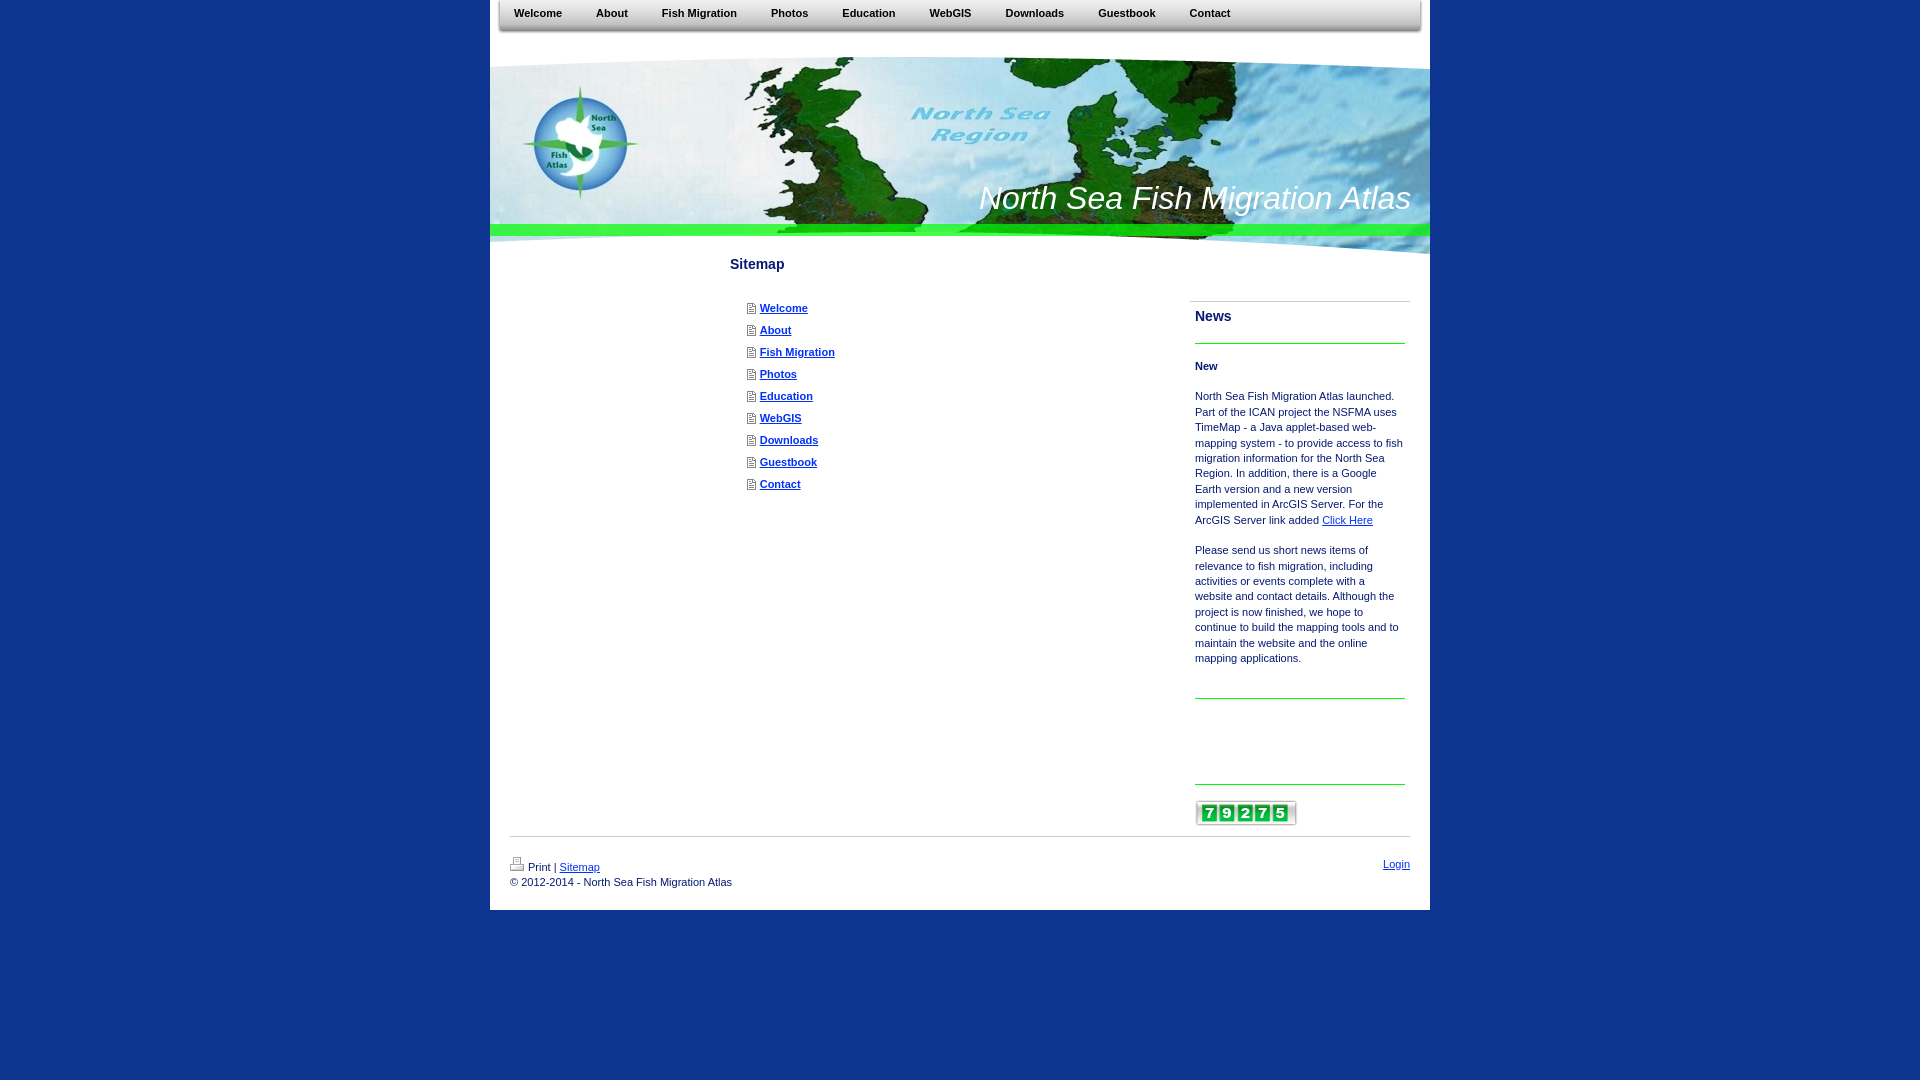  I want to click on About, so click(958, 330).